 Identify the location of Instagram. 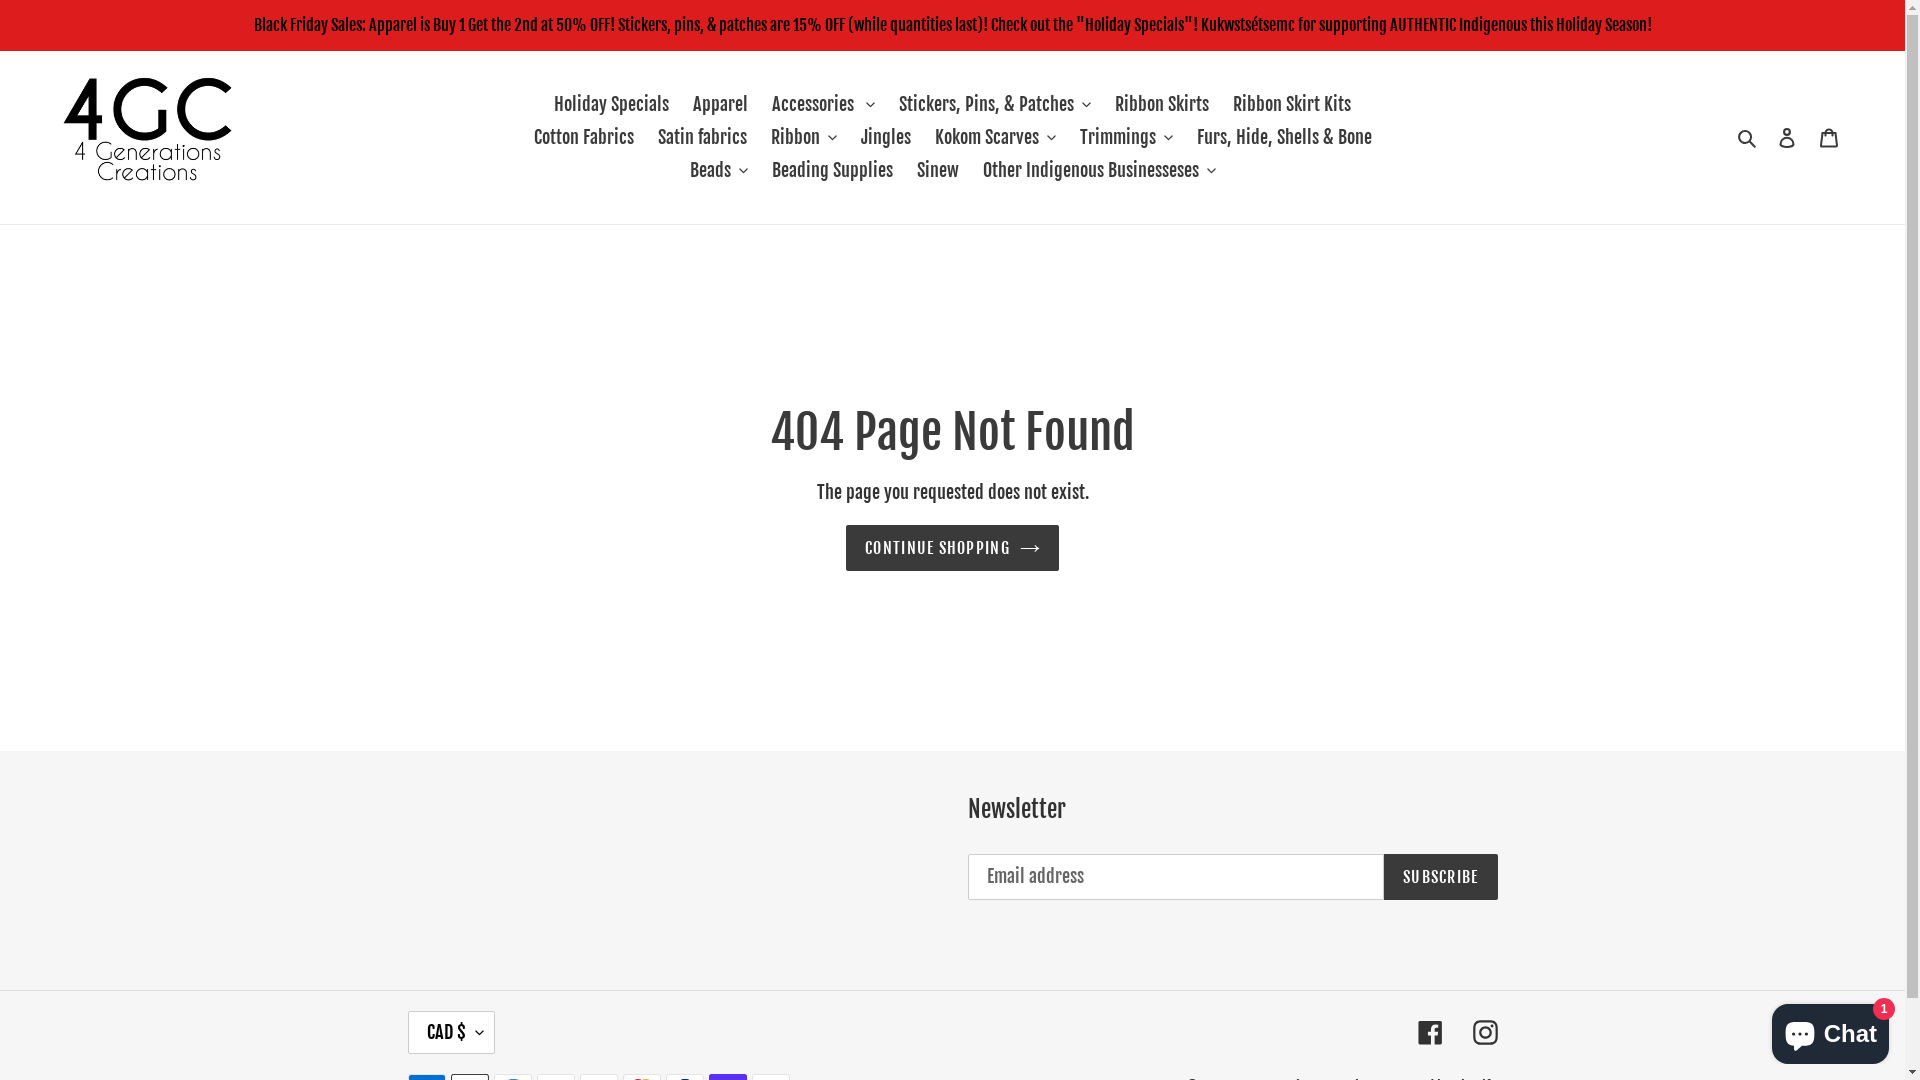
(1484, 1032).